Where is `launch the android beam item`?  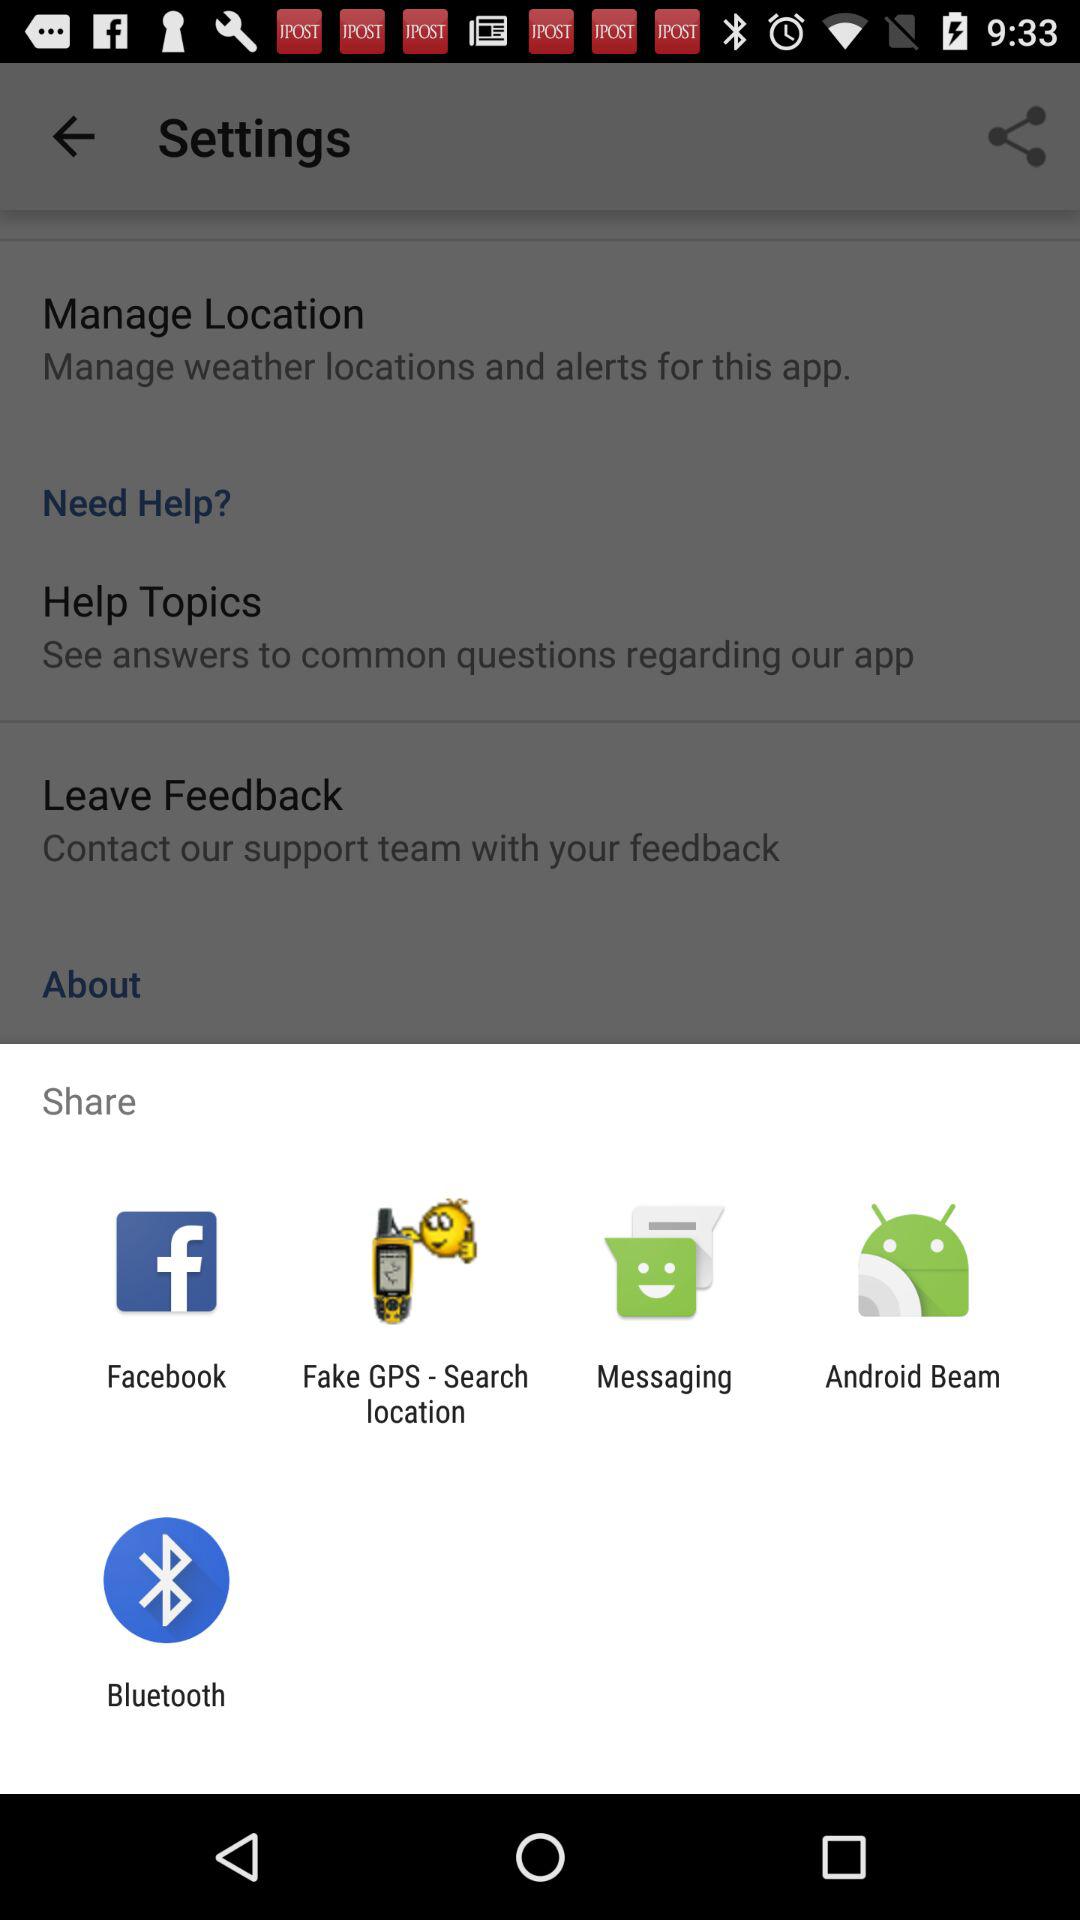 launch the android beam item is located at coordinates (913, 1393).